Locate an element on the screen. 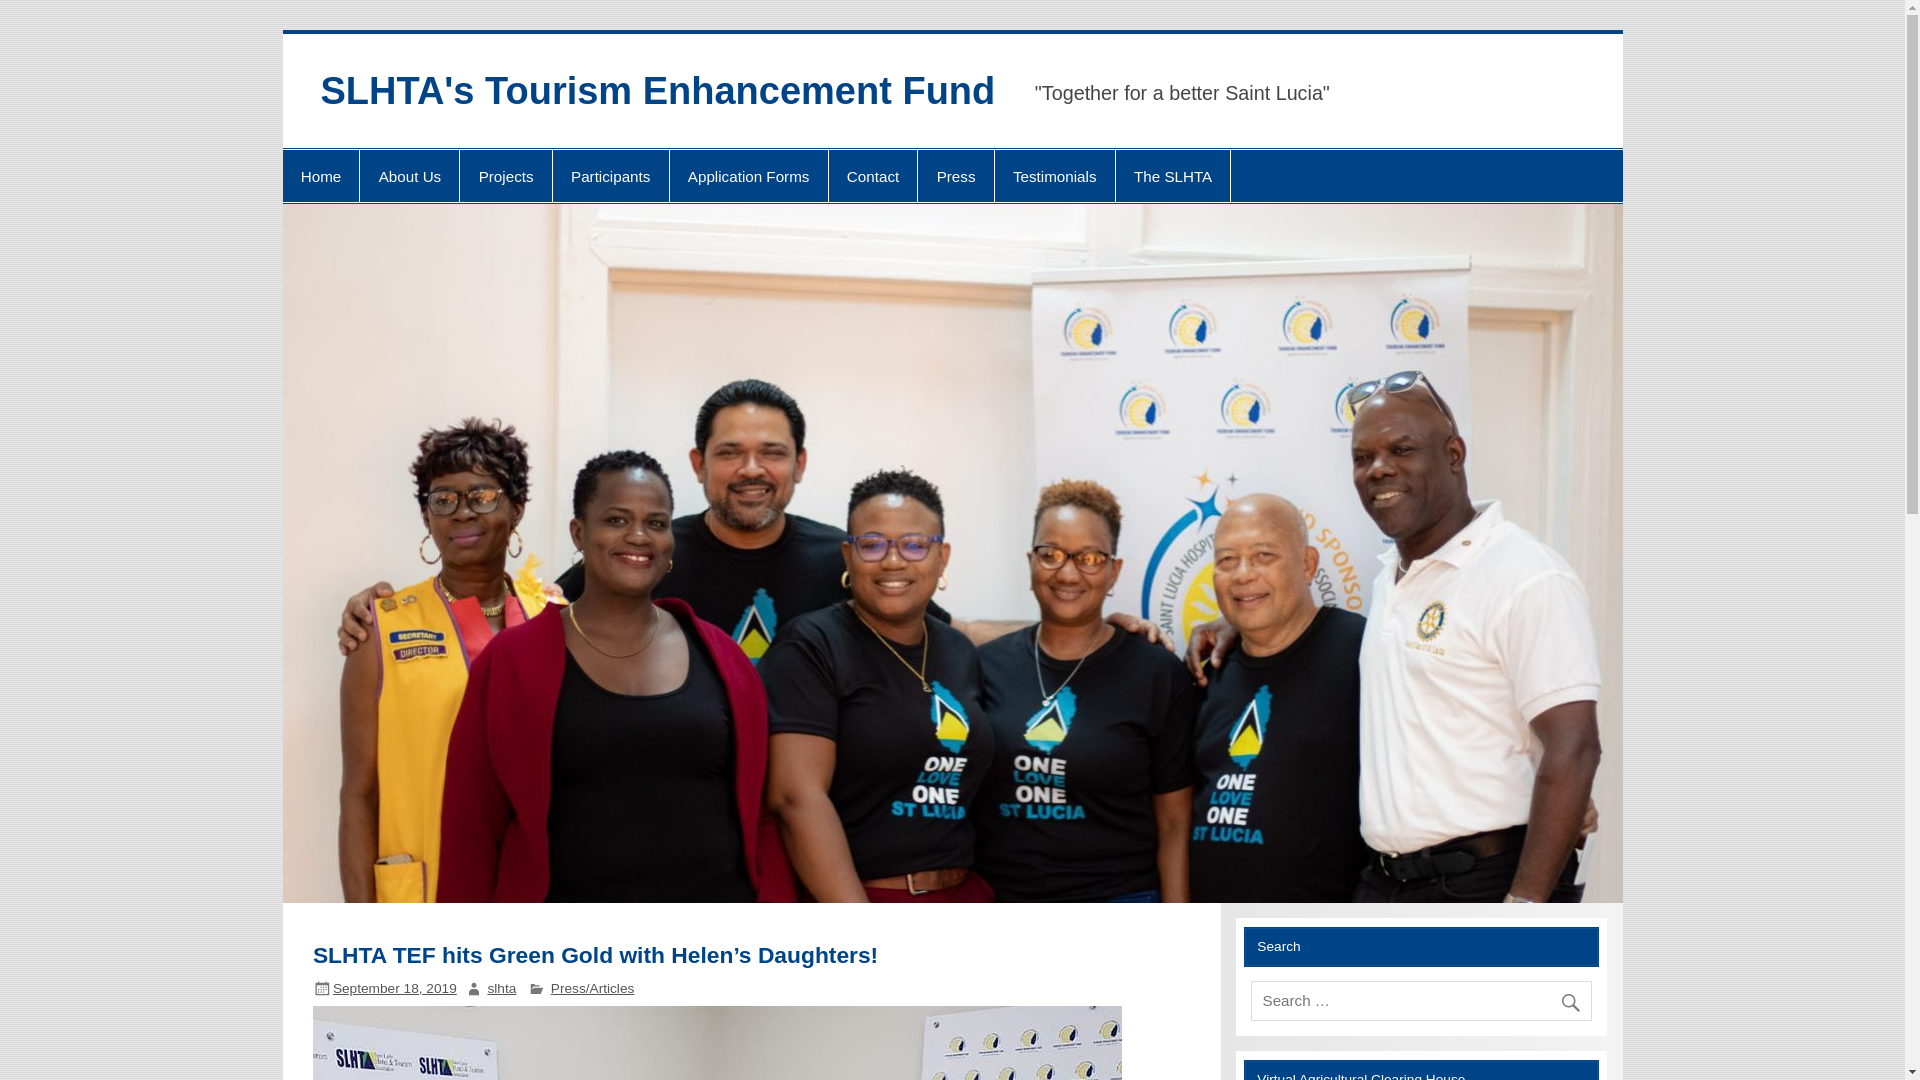 The height and width of the screenshot is (1080, 1920). View all posts by slhta is located at coordinates (502, 988).